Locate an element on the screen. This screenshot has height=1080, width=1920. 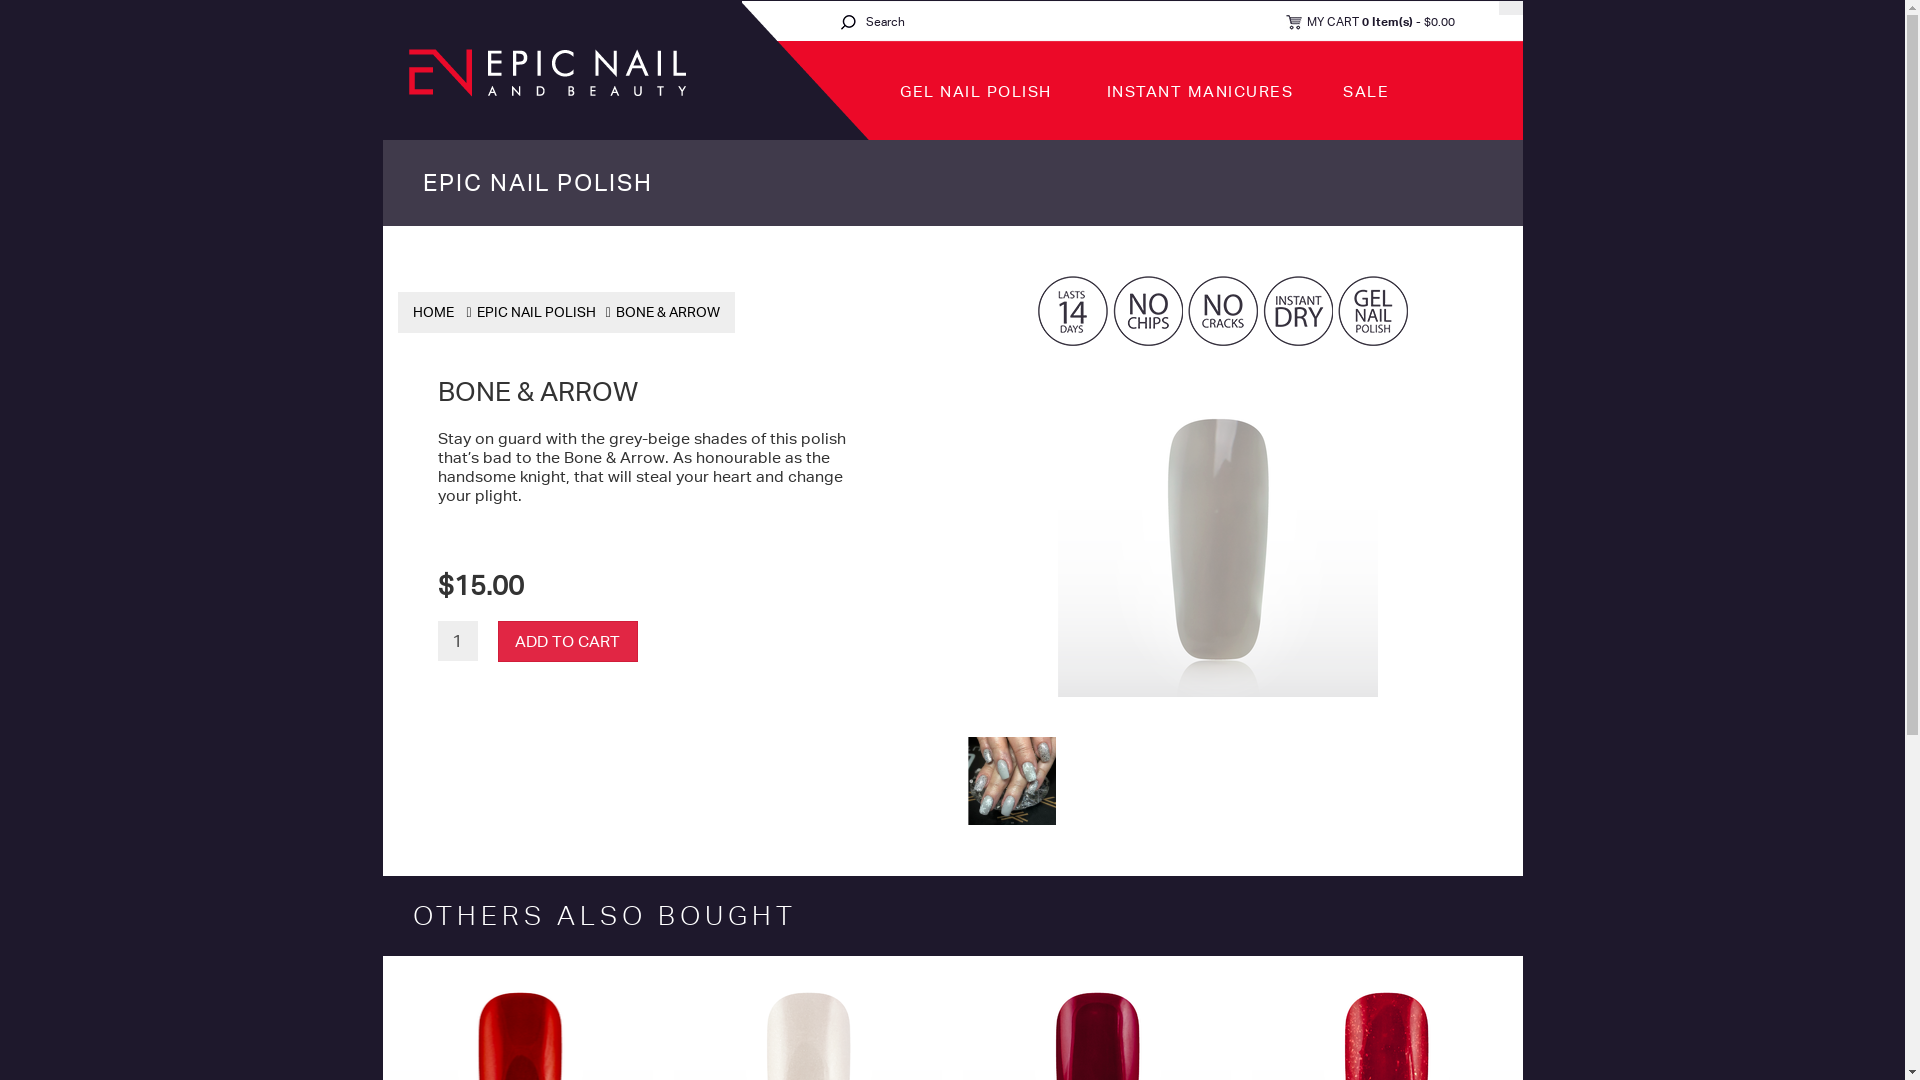
EPIC NAIL POLISH is located at coordinates (536, 312).